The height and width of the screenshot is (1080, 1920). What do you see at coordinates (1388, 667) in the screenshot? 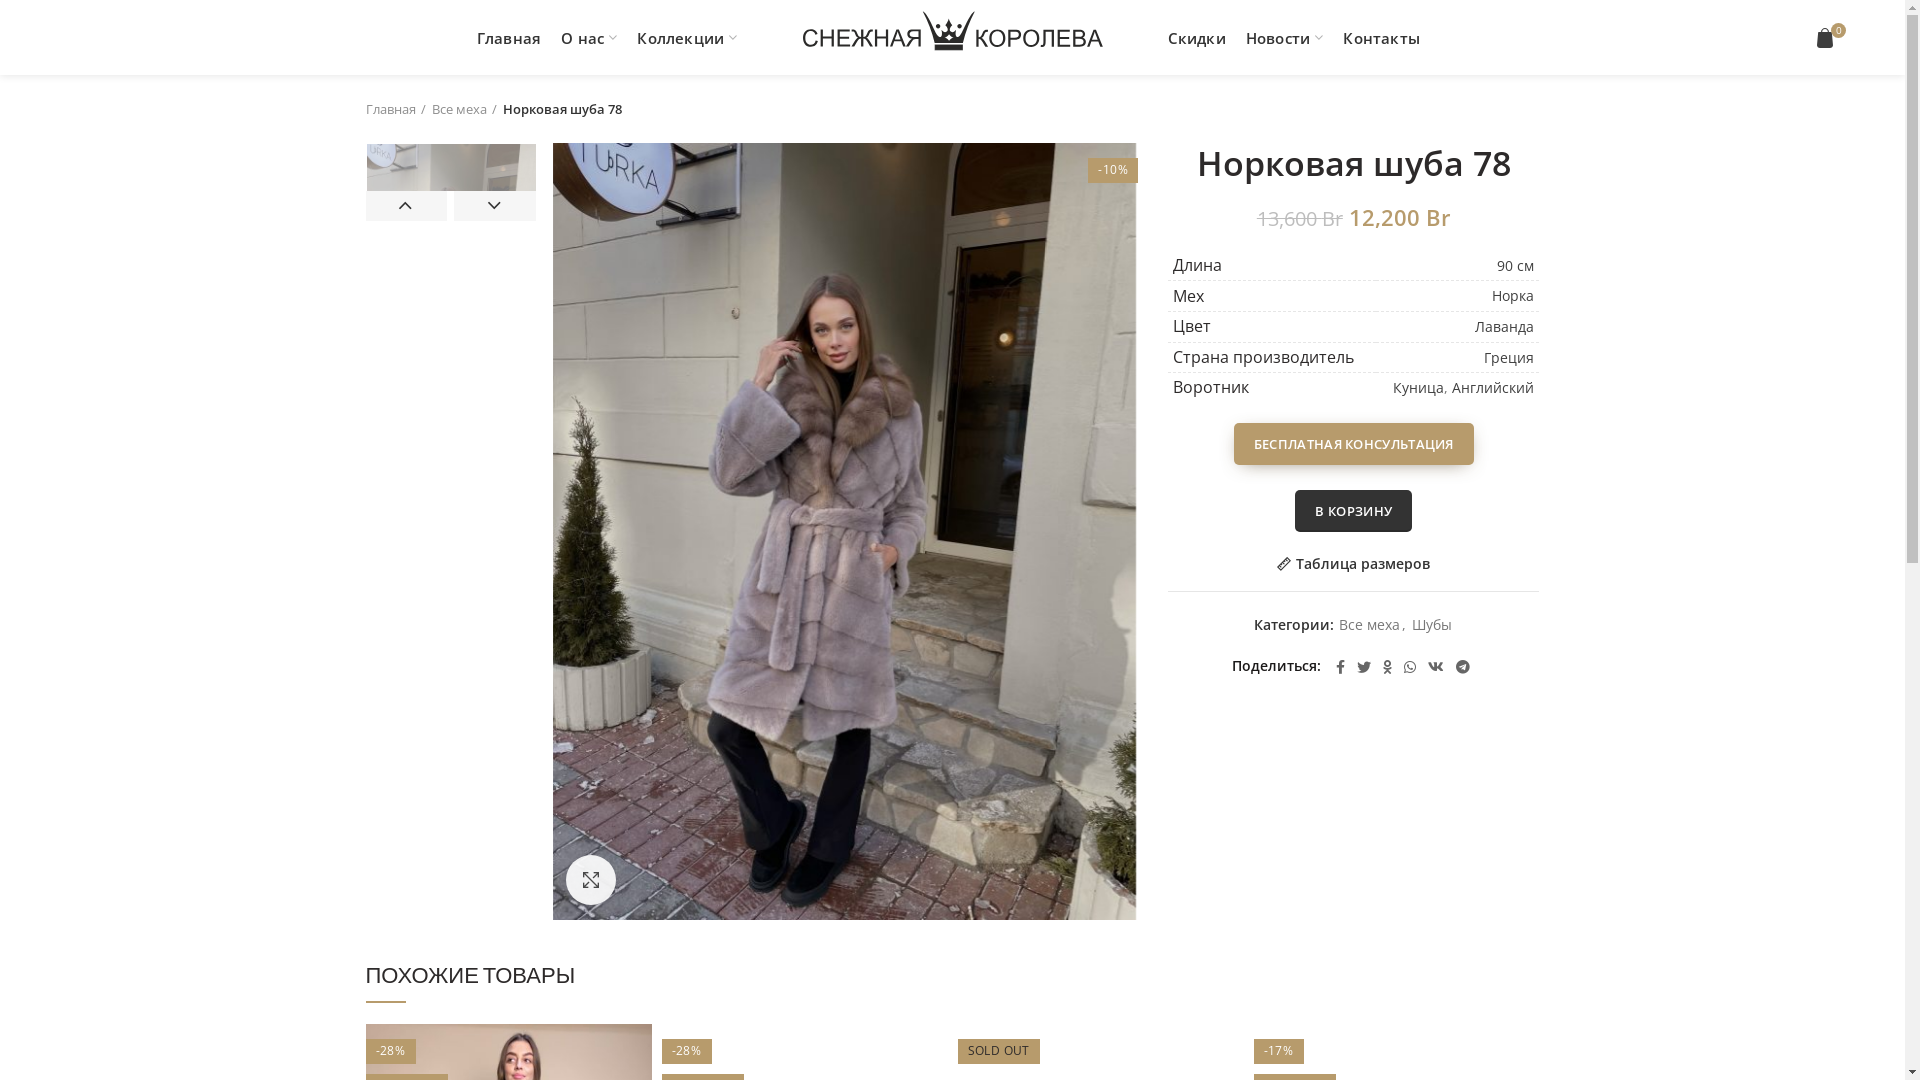
I see `Odnoklassniki` at bounding box center [1388, 667].